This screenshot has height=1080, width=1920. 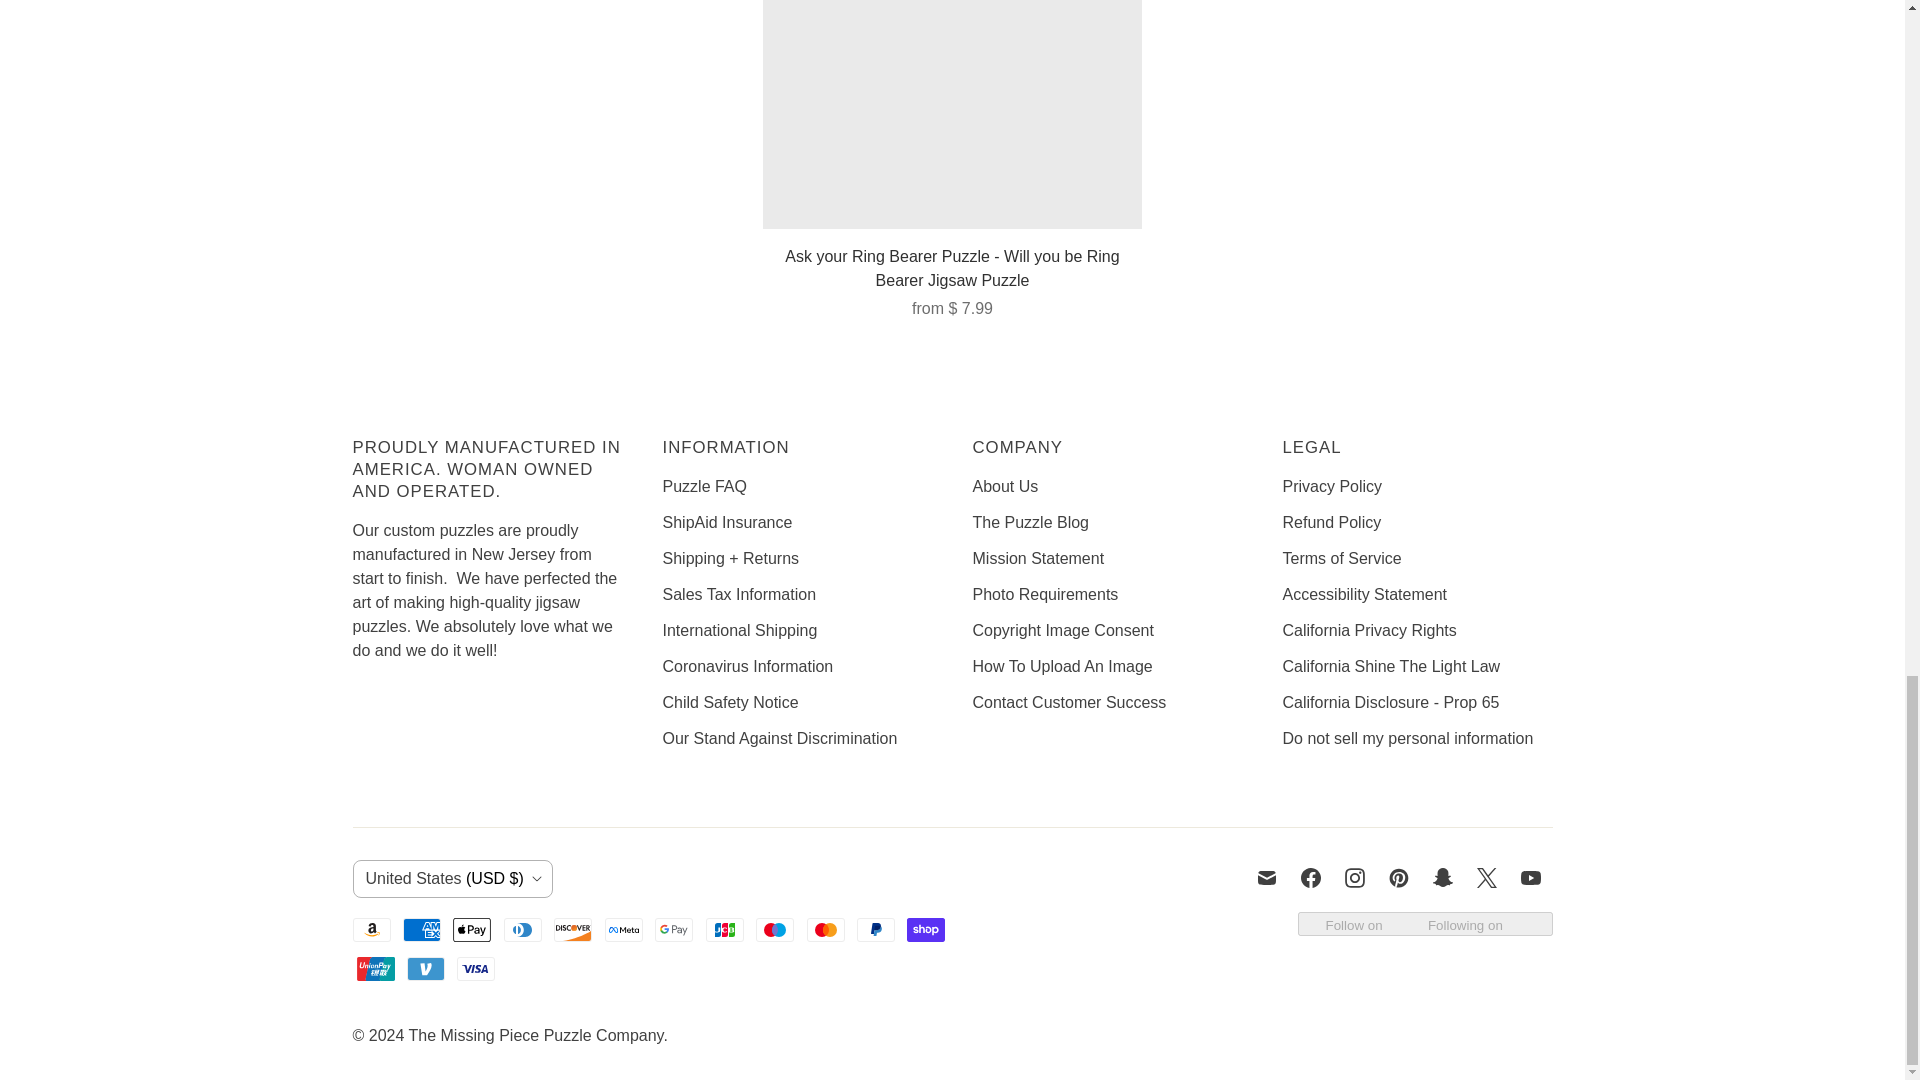 I want to click on Diners Club, so click(x=522, y=930).